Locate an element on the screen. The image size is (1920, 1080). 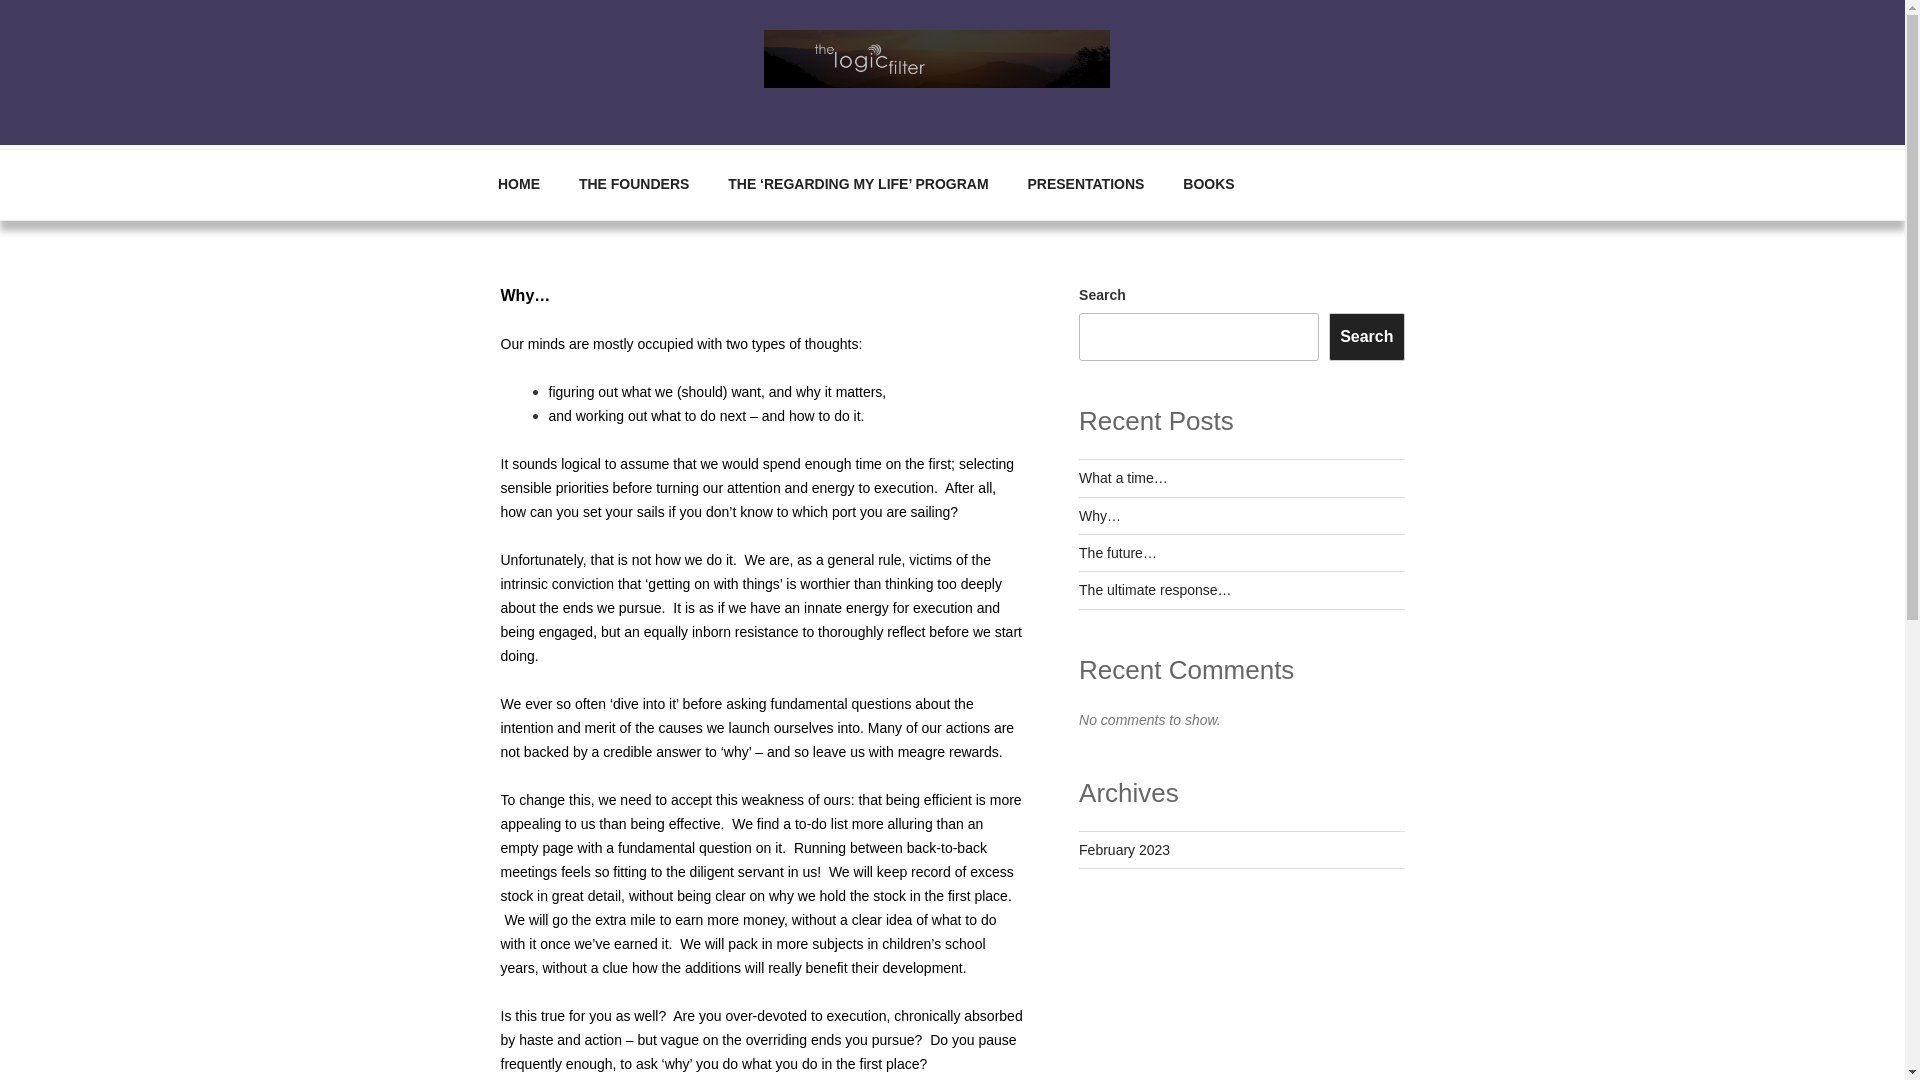
THE FOUNDERS is located at coordinates (633, 184).